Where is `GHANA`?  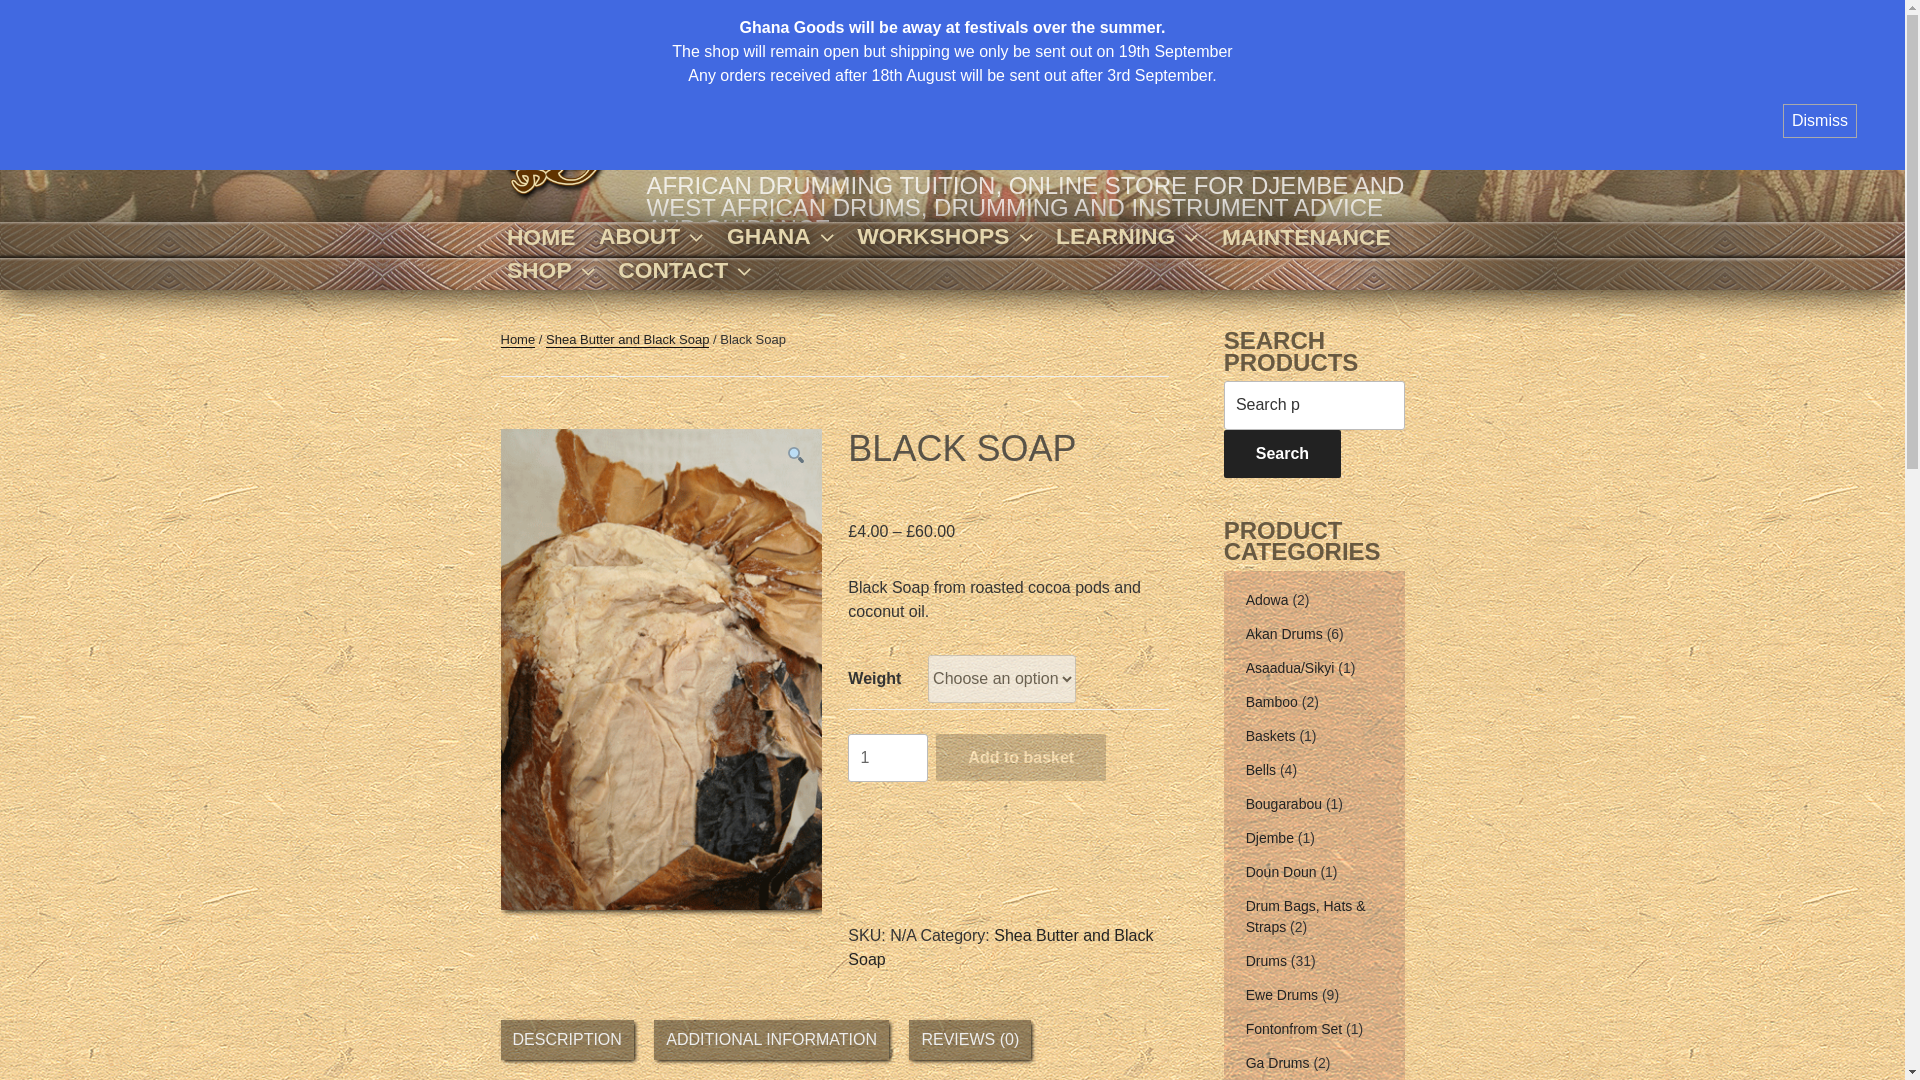
GHANA is located at coordinates (780, 238).